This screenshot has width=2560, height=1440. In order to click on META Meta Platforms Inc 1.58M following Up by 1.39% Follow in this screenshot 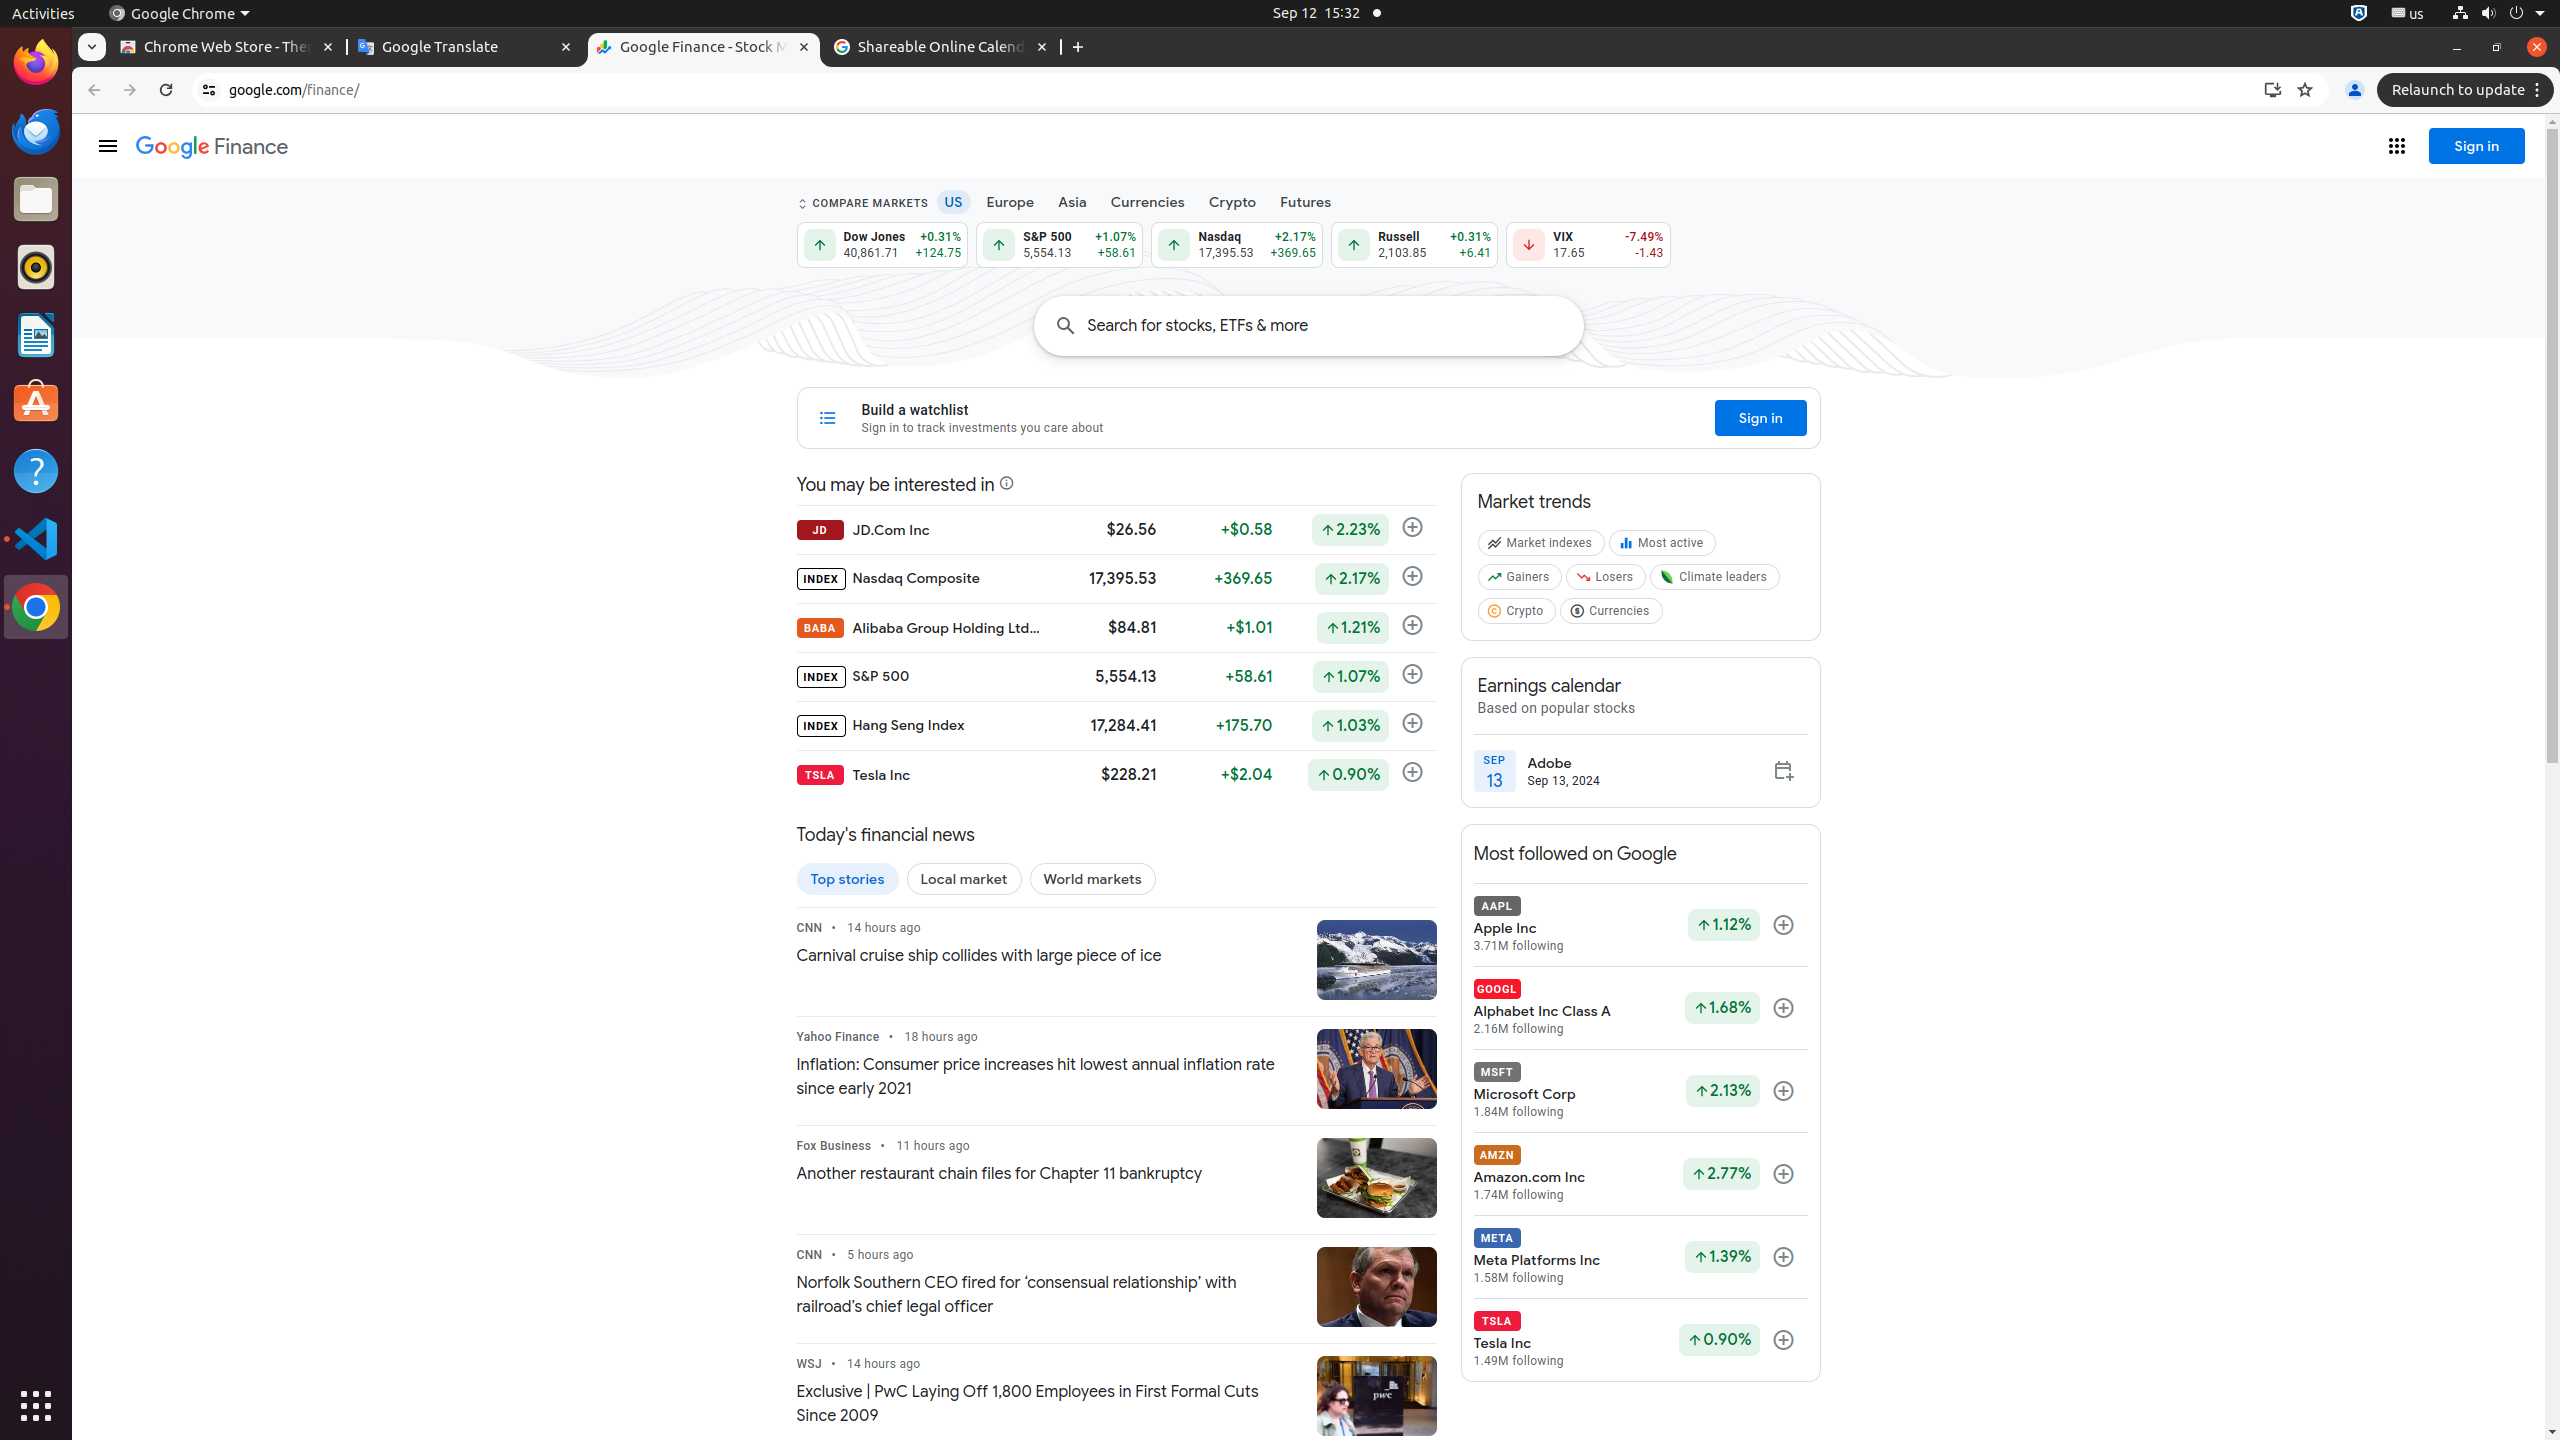, I will do `click(1640, 1258)`.